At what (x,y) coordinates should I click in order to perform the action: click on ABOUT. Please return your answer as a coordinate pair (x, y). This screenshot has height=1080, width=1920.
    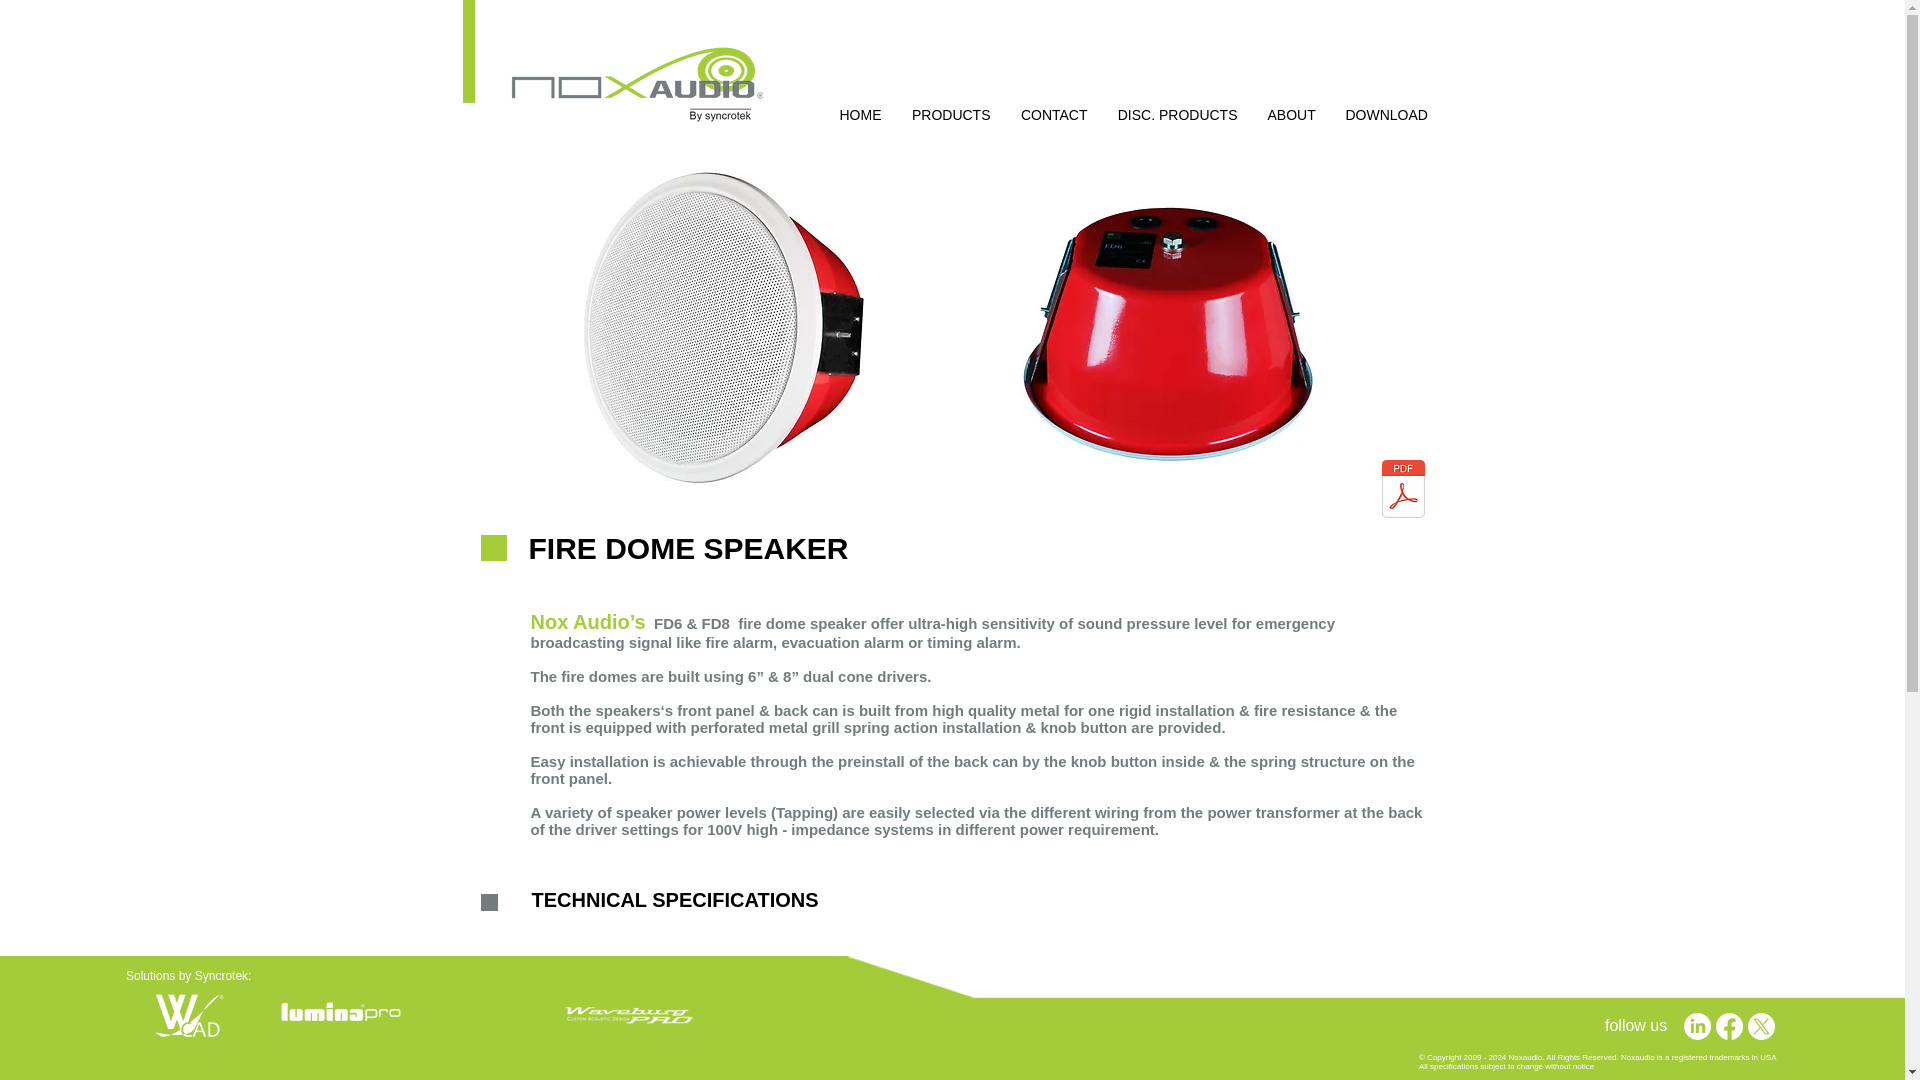
    Looking at the image, I should click on (1290, 114).